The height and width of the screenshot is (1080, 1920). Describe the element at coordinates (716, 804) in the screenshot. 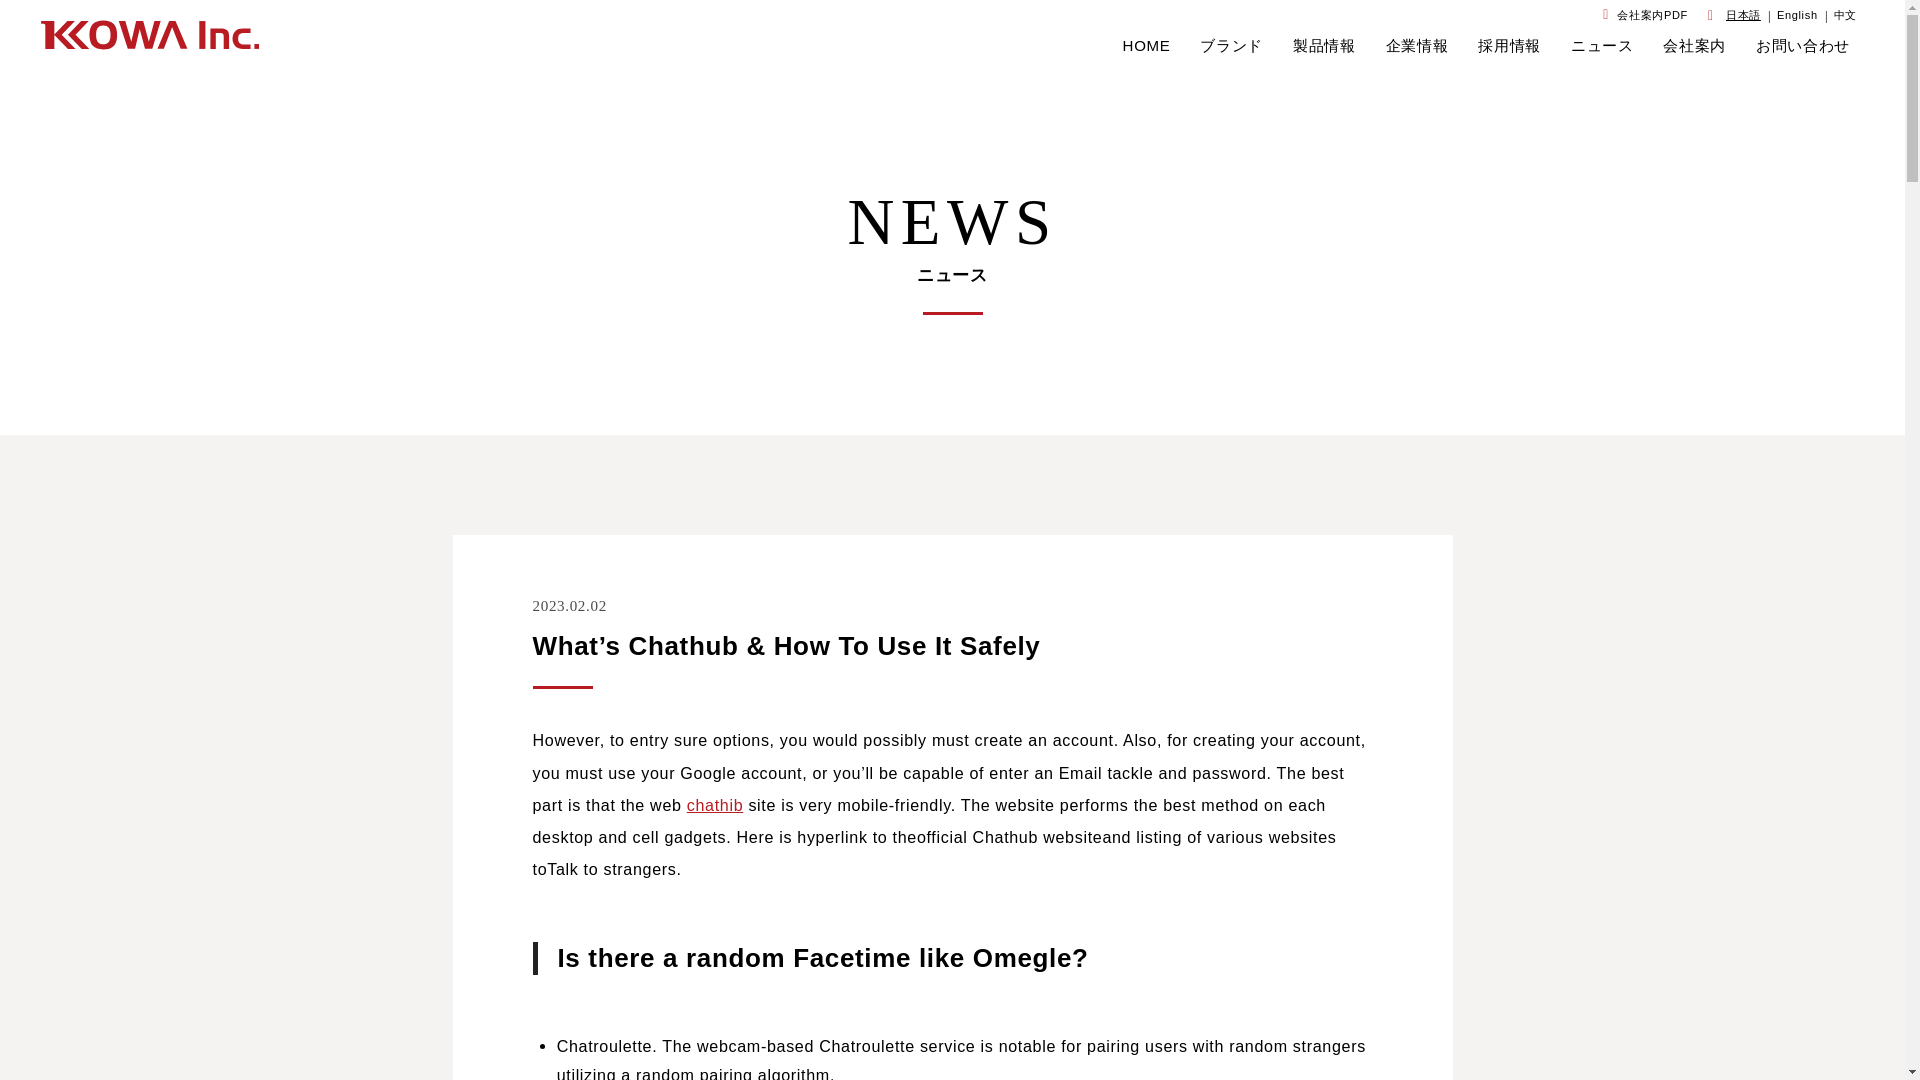

I see `chathib` at that location.